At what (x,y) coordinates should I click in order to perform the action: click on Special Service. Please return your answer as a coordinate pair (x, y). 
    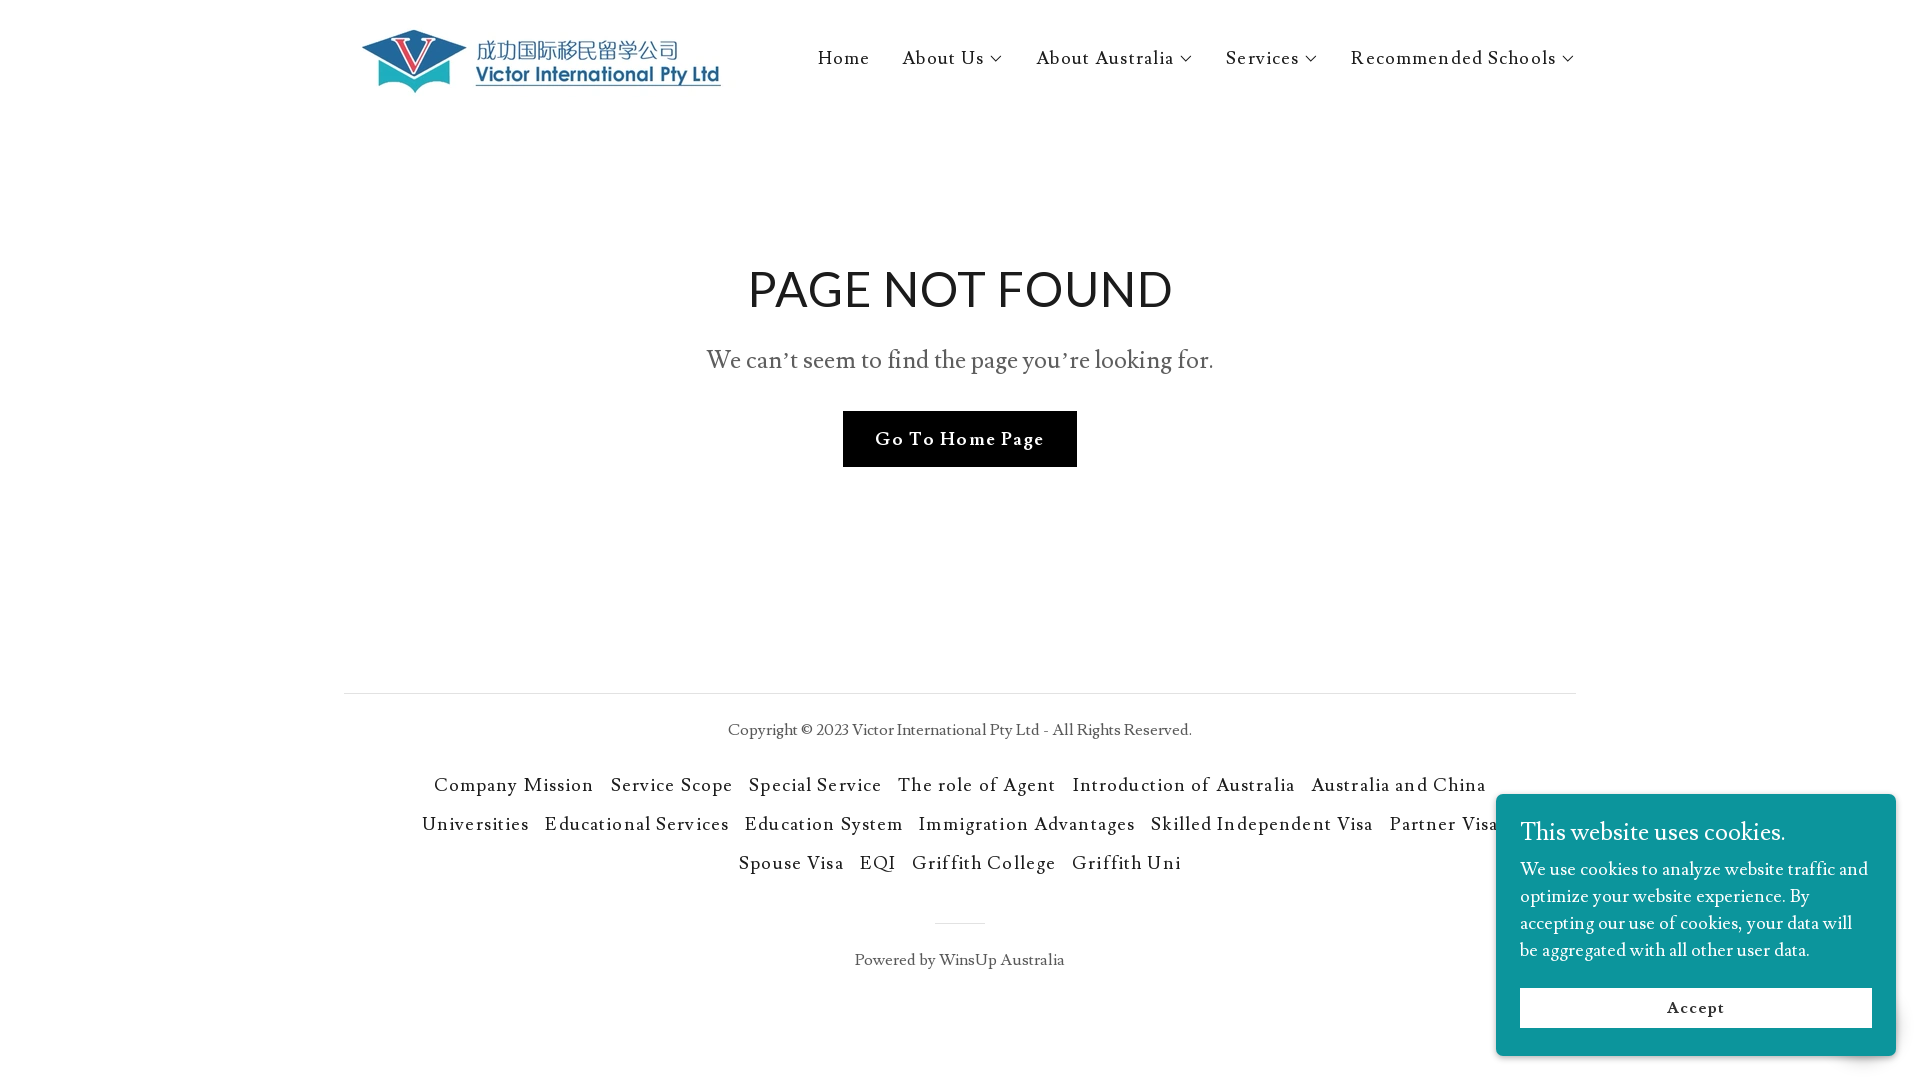
    Looking at the image, I should click on (816, 786).